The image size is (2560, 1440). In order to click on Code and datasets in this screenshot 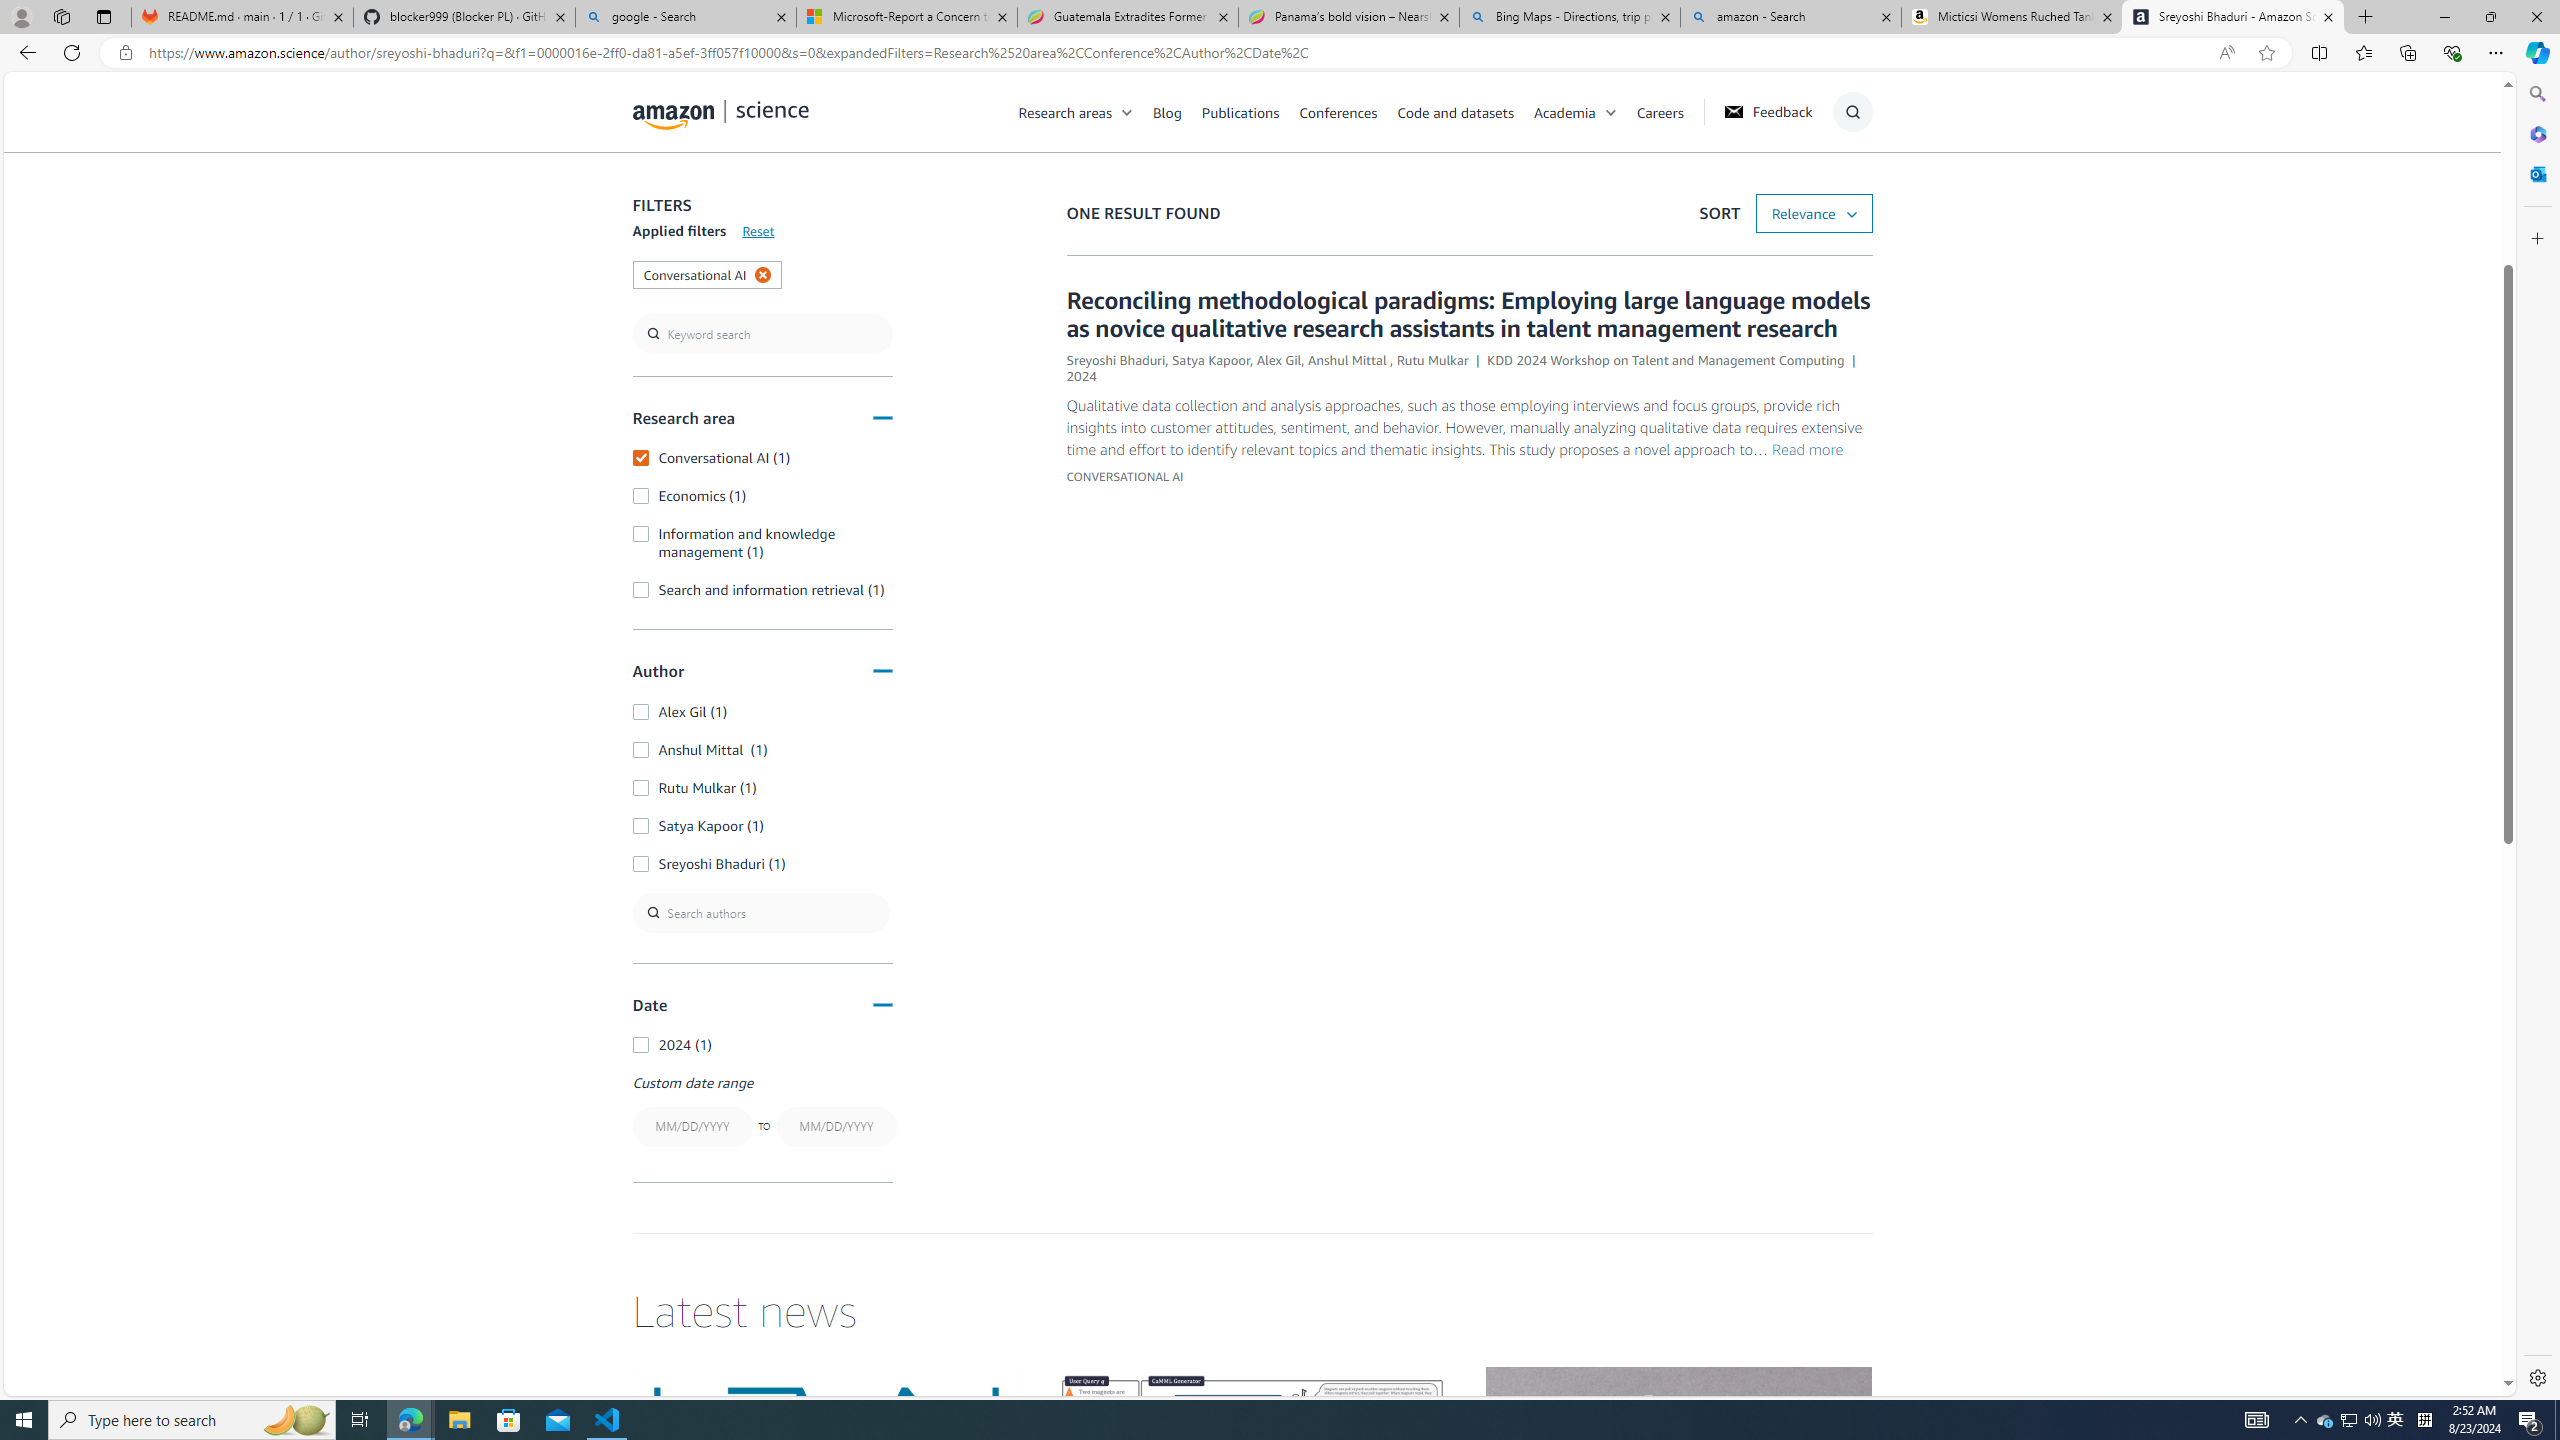, I will do `click(1465, 111)`.